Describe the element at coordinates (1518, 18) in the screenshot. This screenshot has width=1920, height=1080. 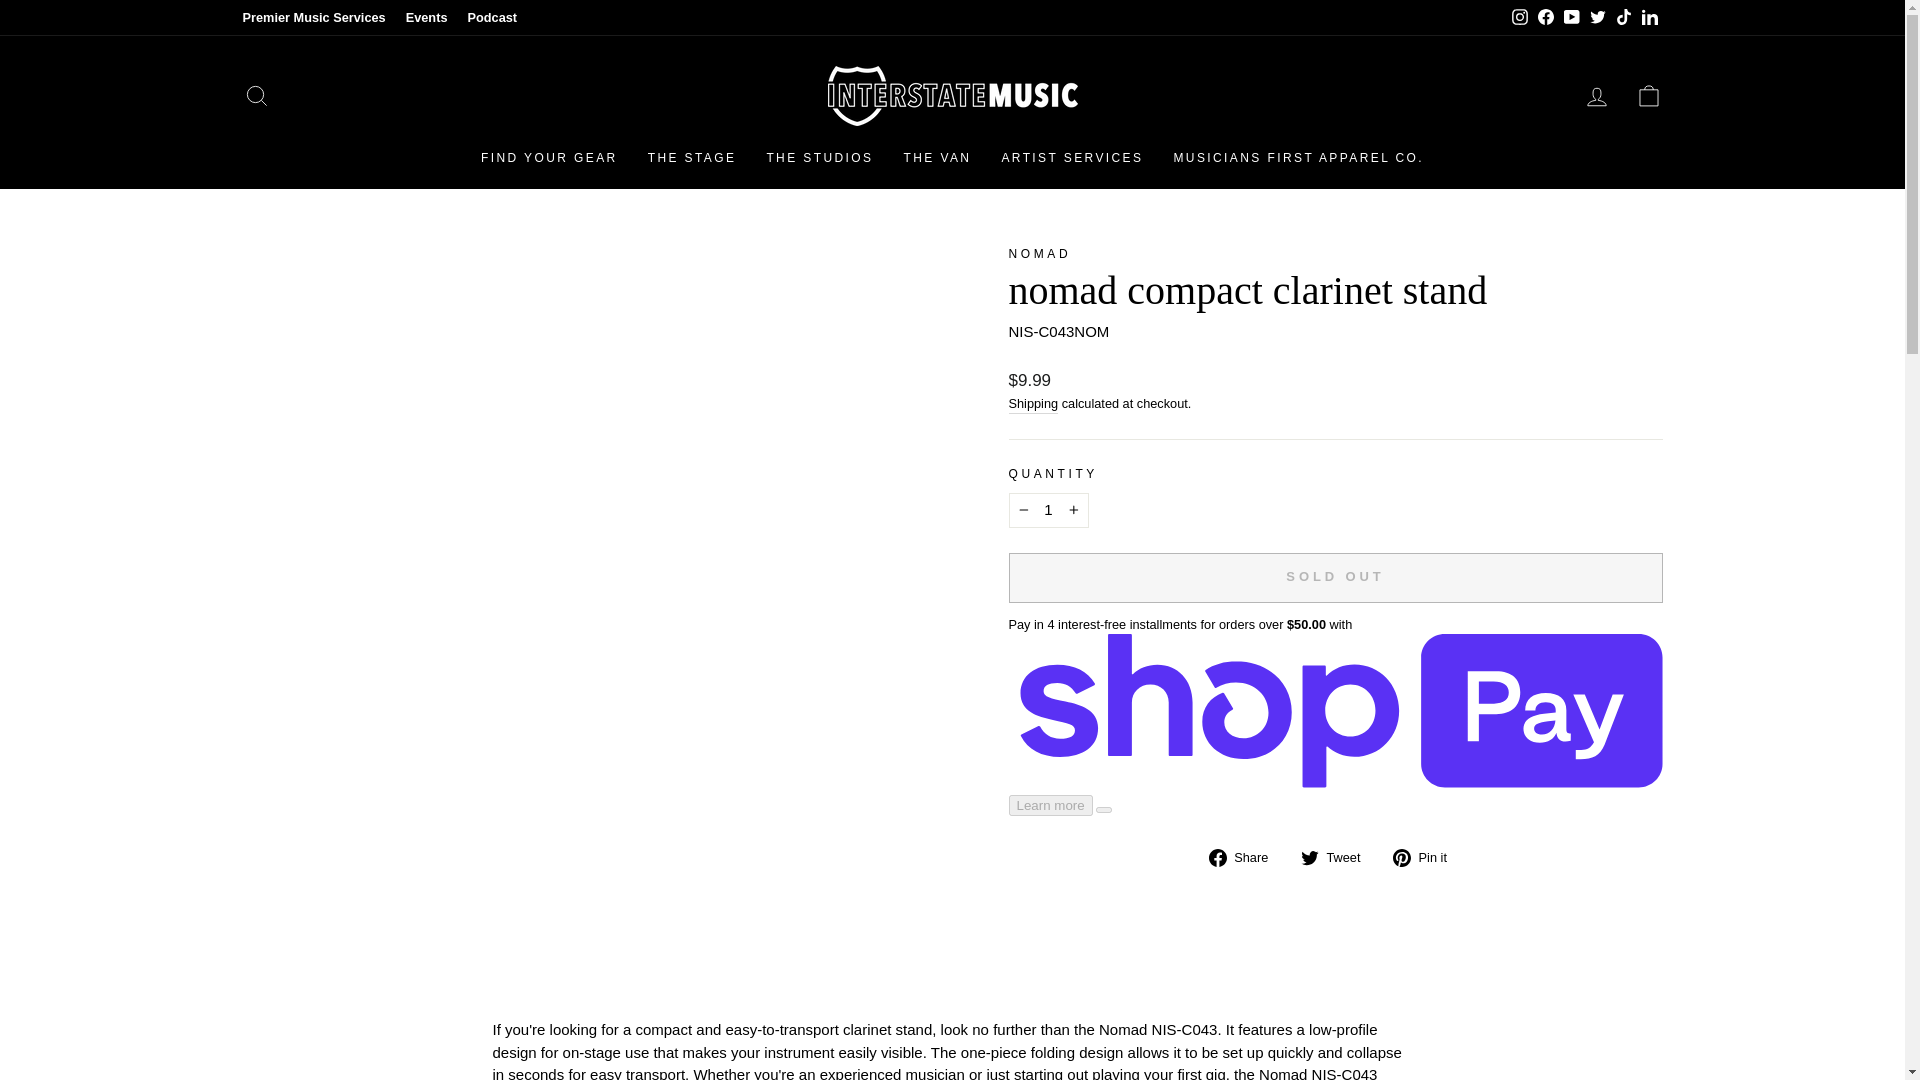
I see `Interstate Music on Instagram` at that location.